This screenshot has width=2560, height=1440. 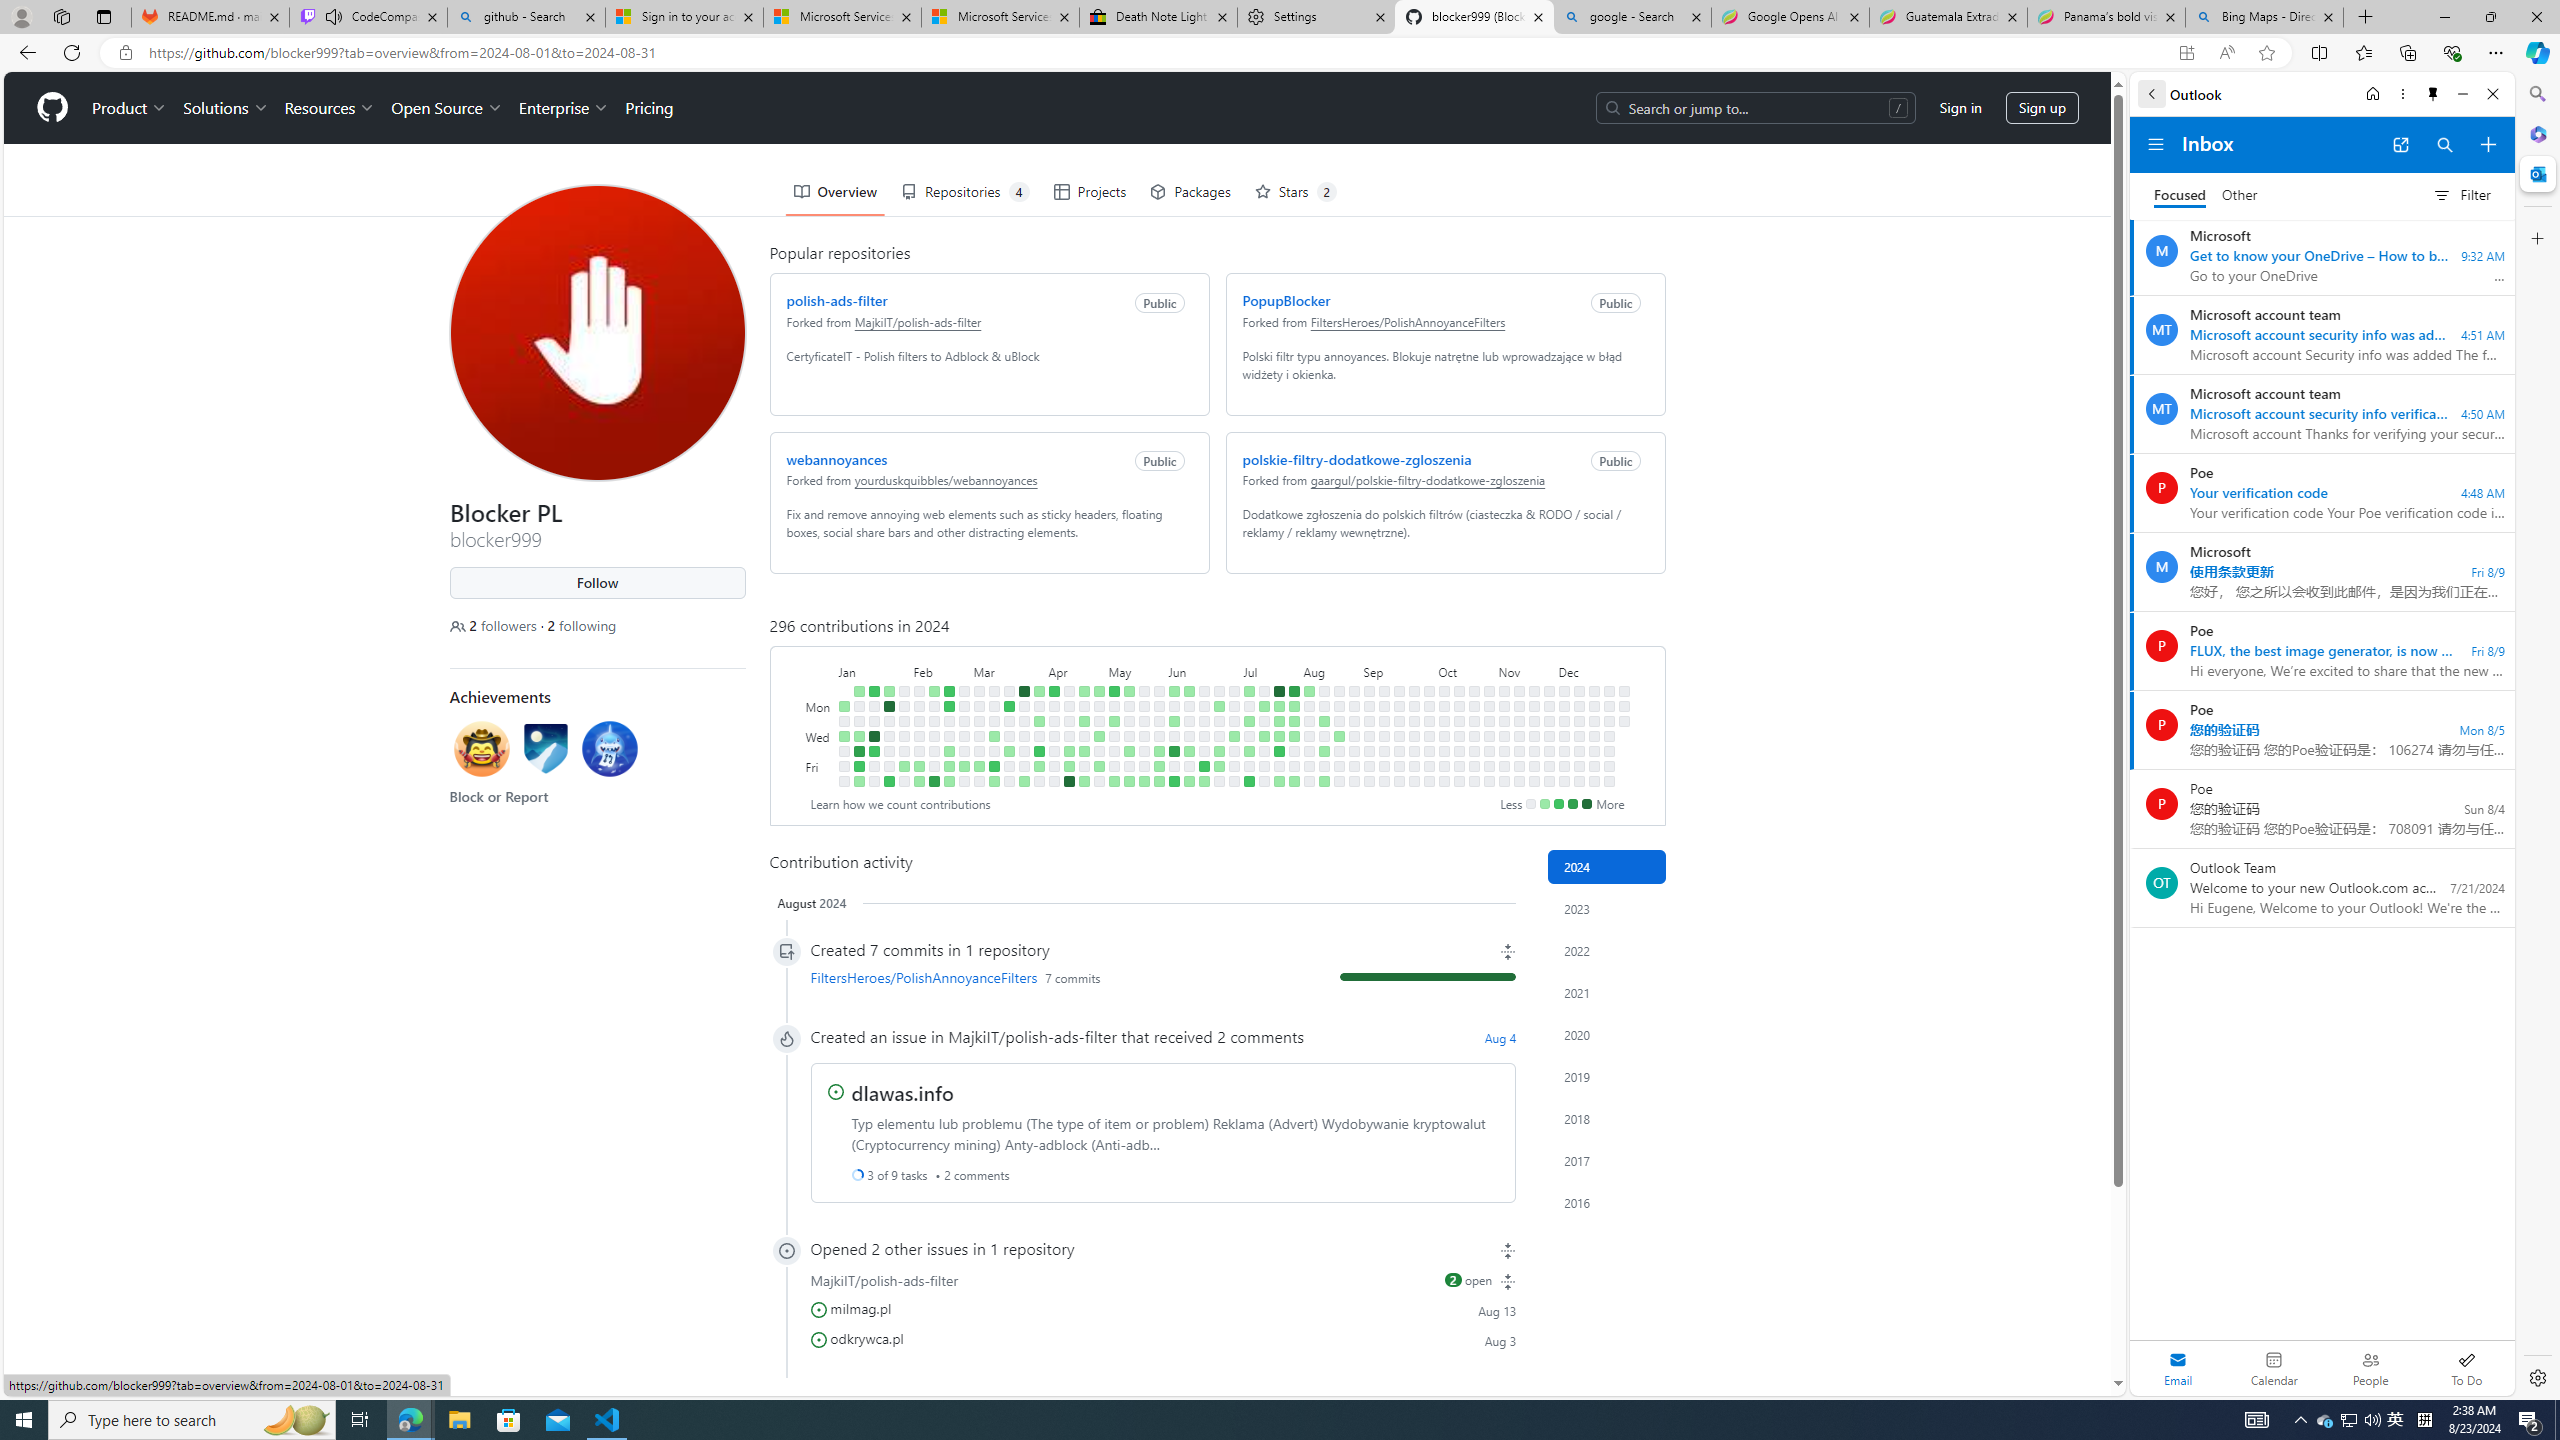 I want to click on No contributions on July 5th., so click(x=1234, y=766).